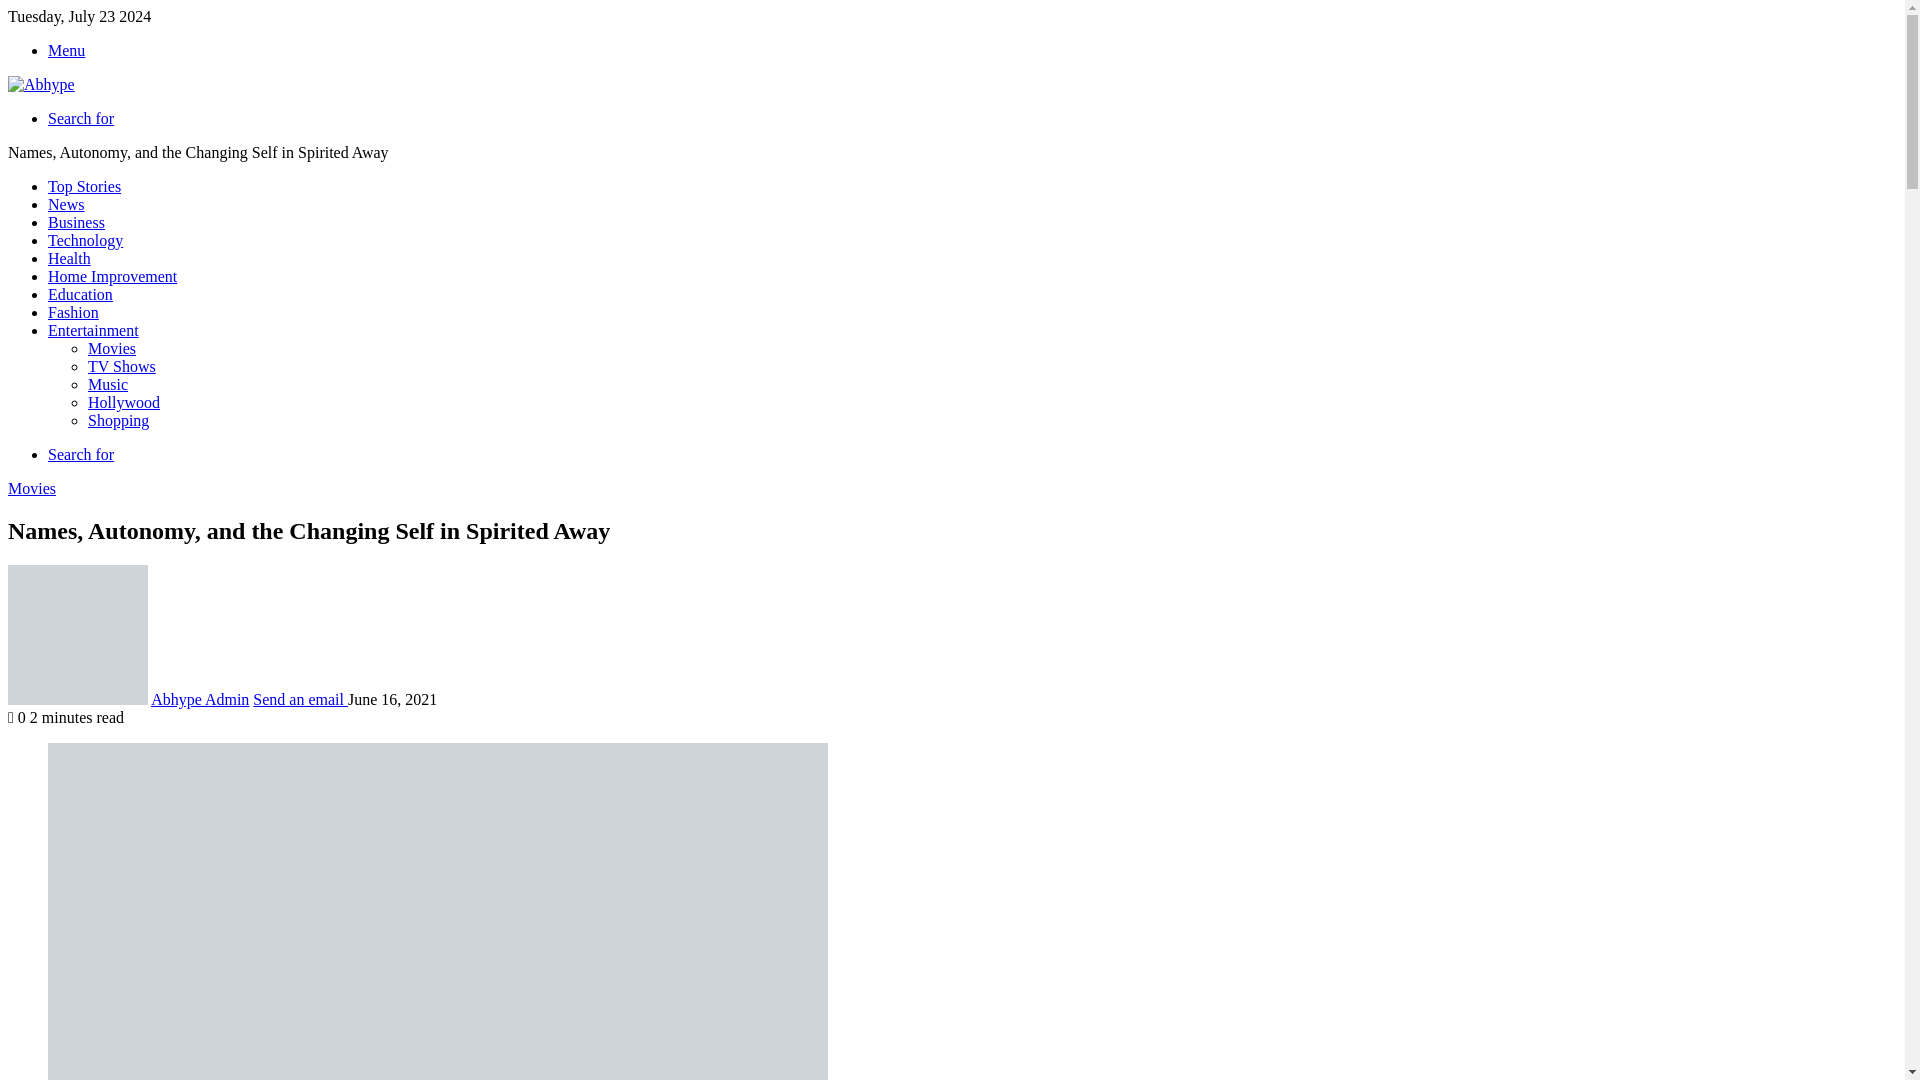  What do you see at coordinates (74, 312) in the screenshot?
I see `Fashion` at bounding box center [74, 312].